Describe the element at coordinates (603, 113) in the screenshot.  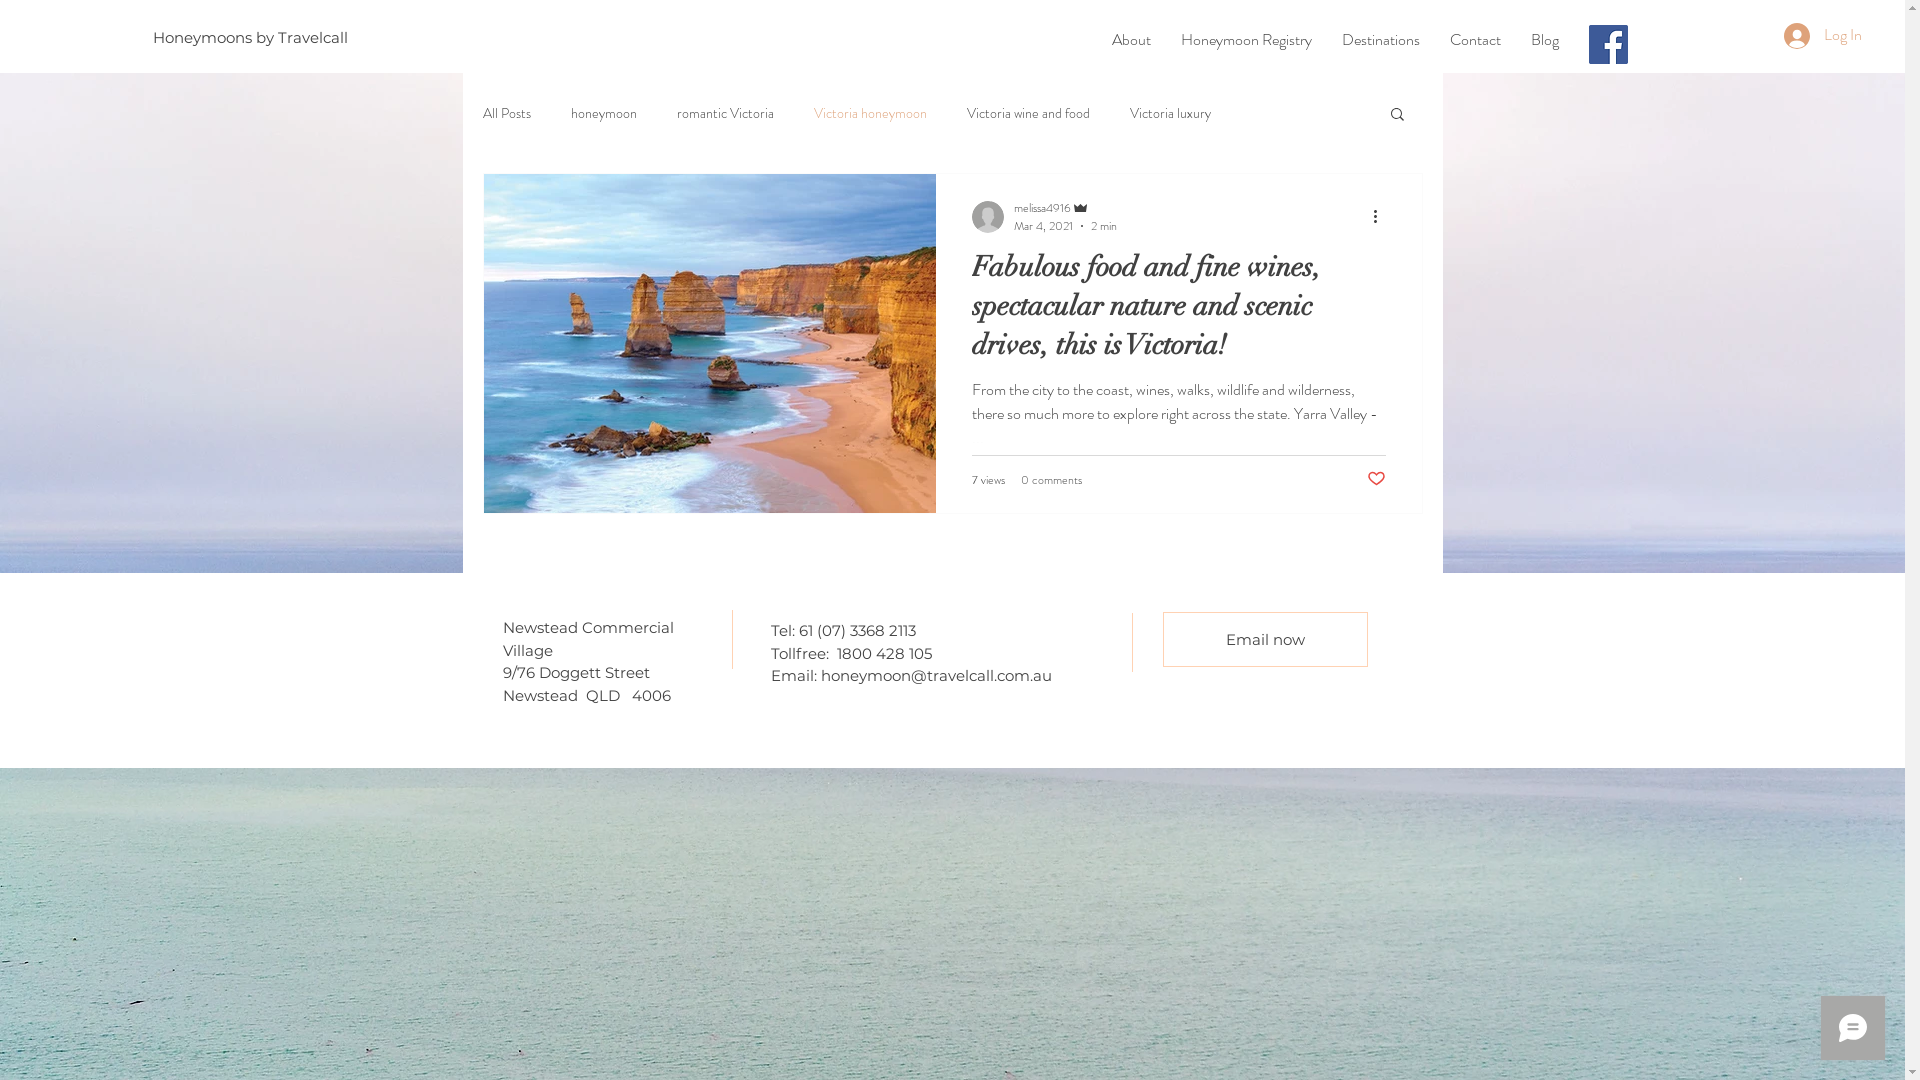
I see `honeymoon` at that location.